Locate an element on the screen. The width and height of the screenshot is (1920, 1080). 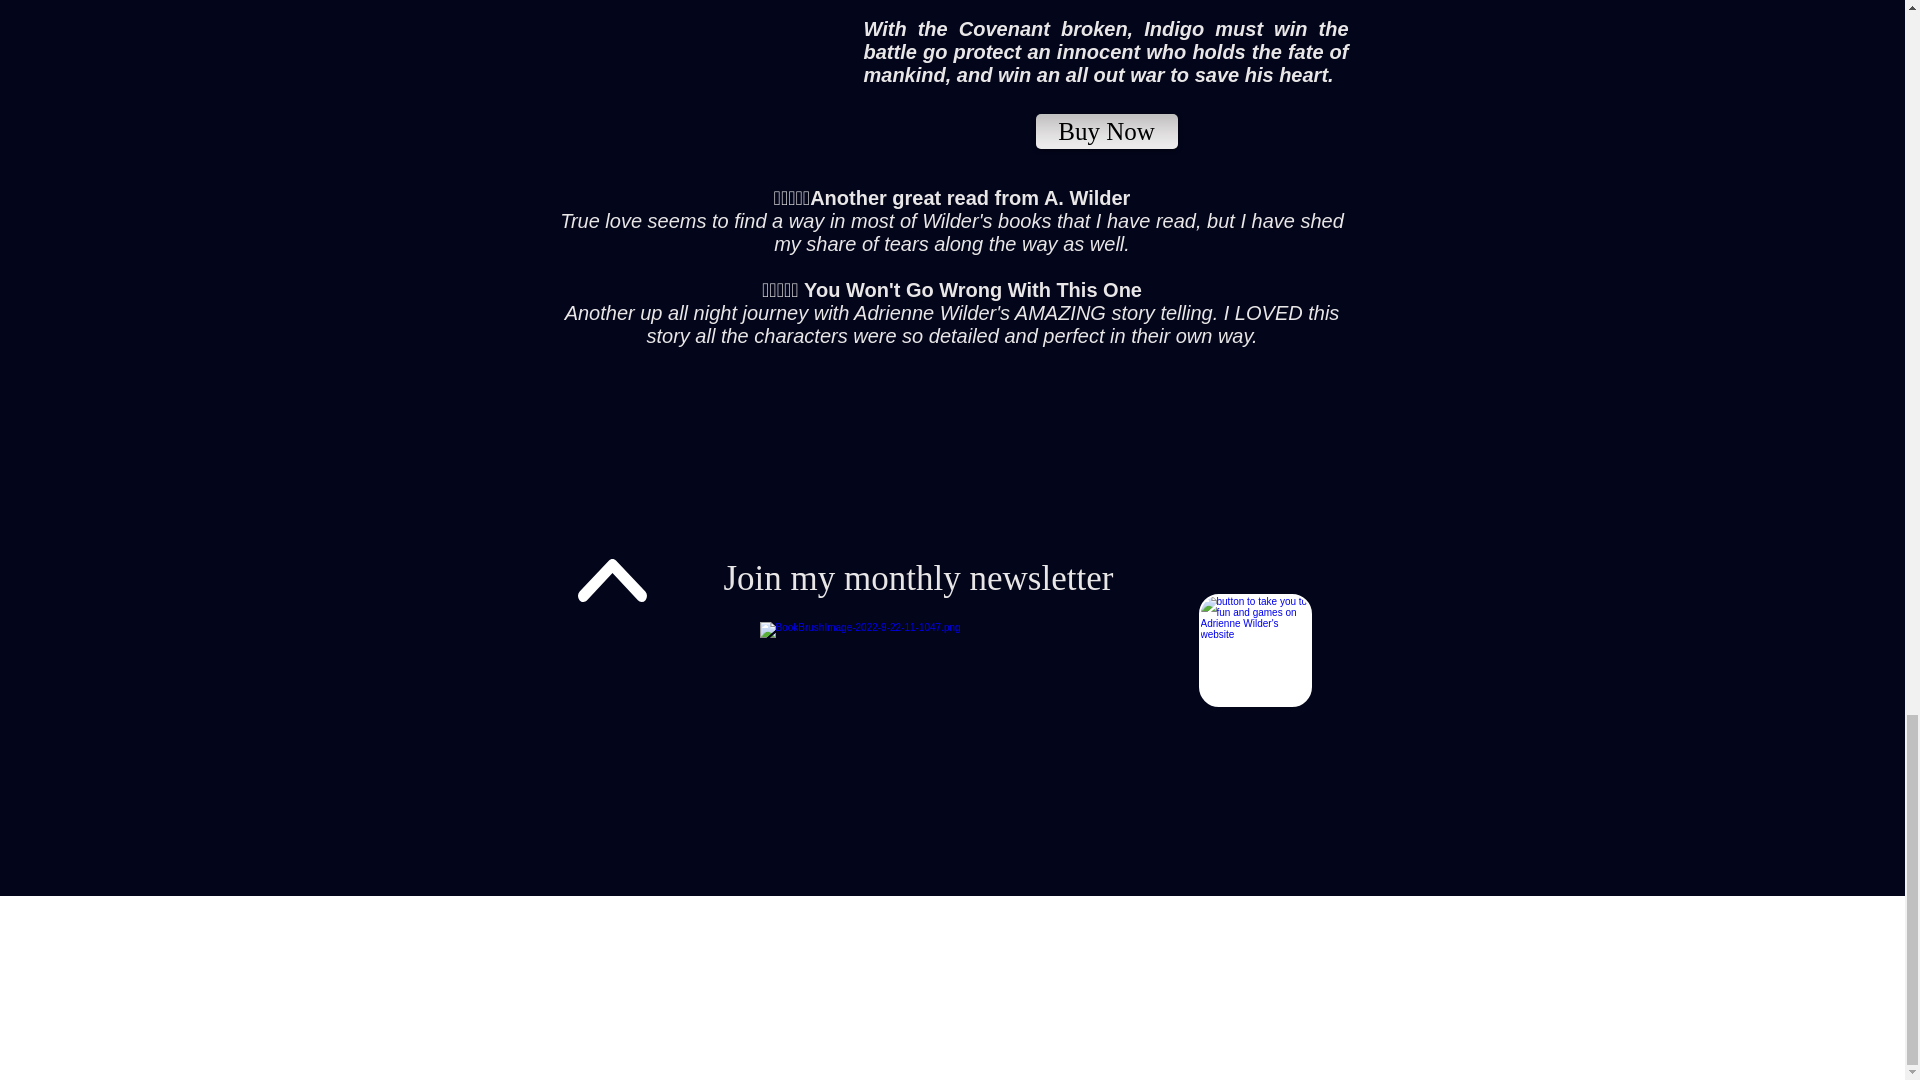
Do you want to play a game? is located at coordinates (1254, 650).